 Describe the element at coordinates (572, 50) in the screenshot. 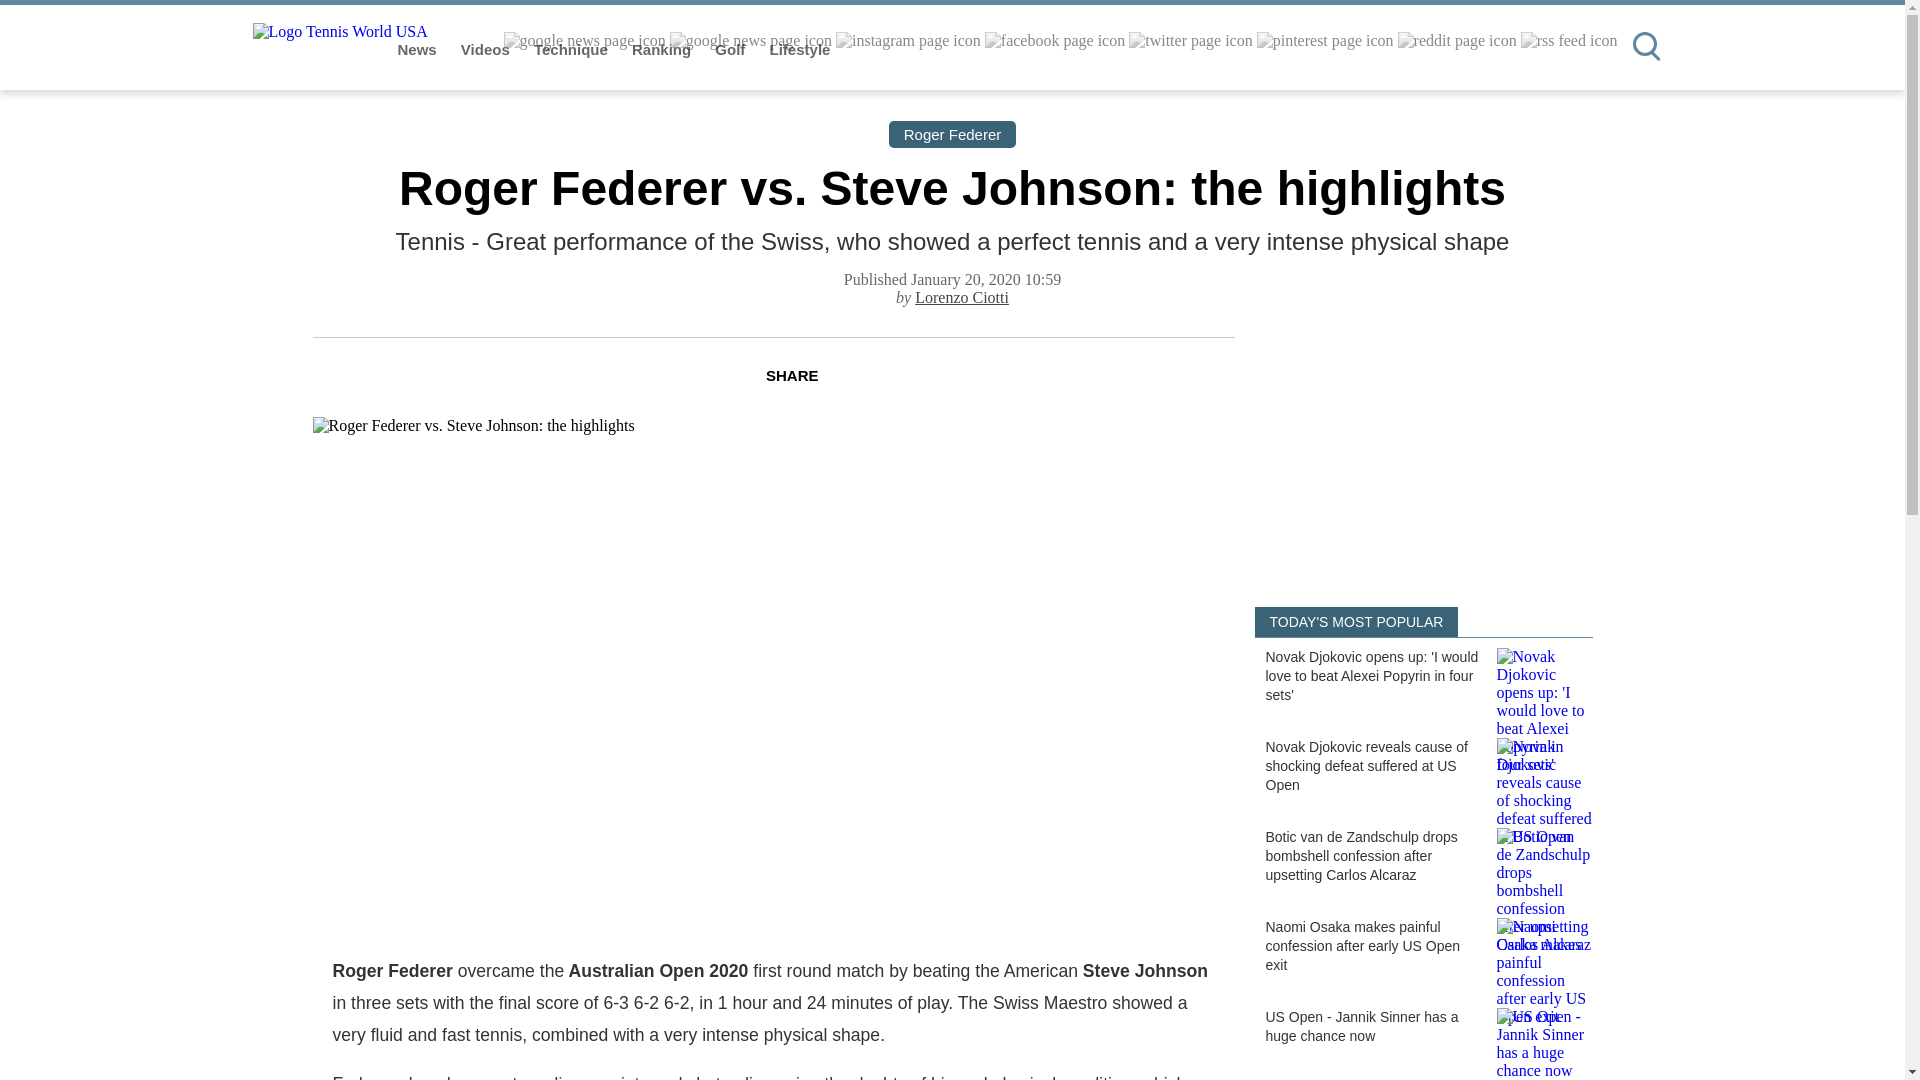

I see `Technique` at that location.